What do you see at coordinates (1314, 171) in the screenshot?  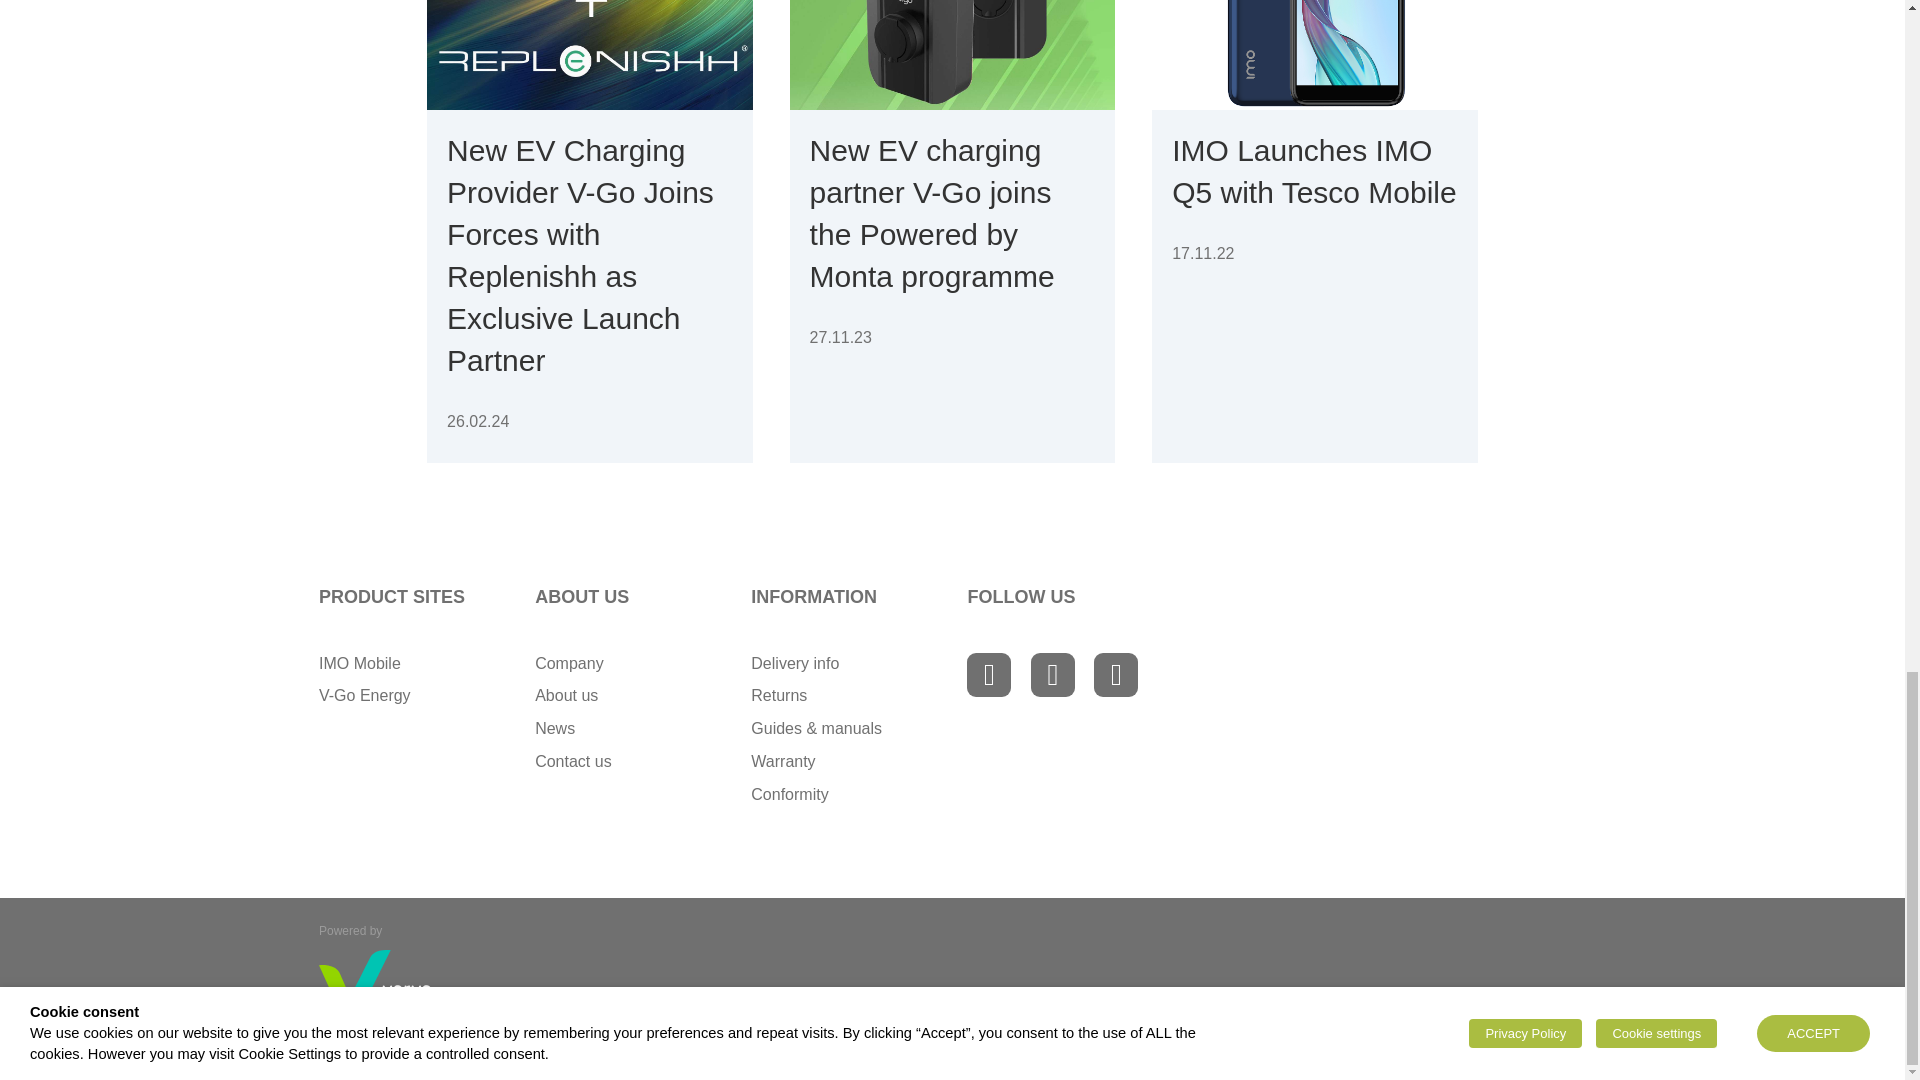 I see `IMO Launches IMO Q5 with Tesco Mobile` at bounding box center [1314, 171].